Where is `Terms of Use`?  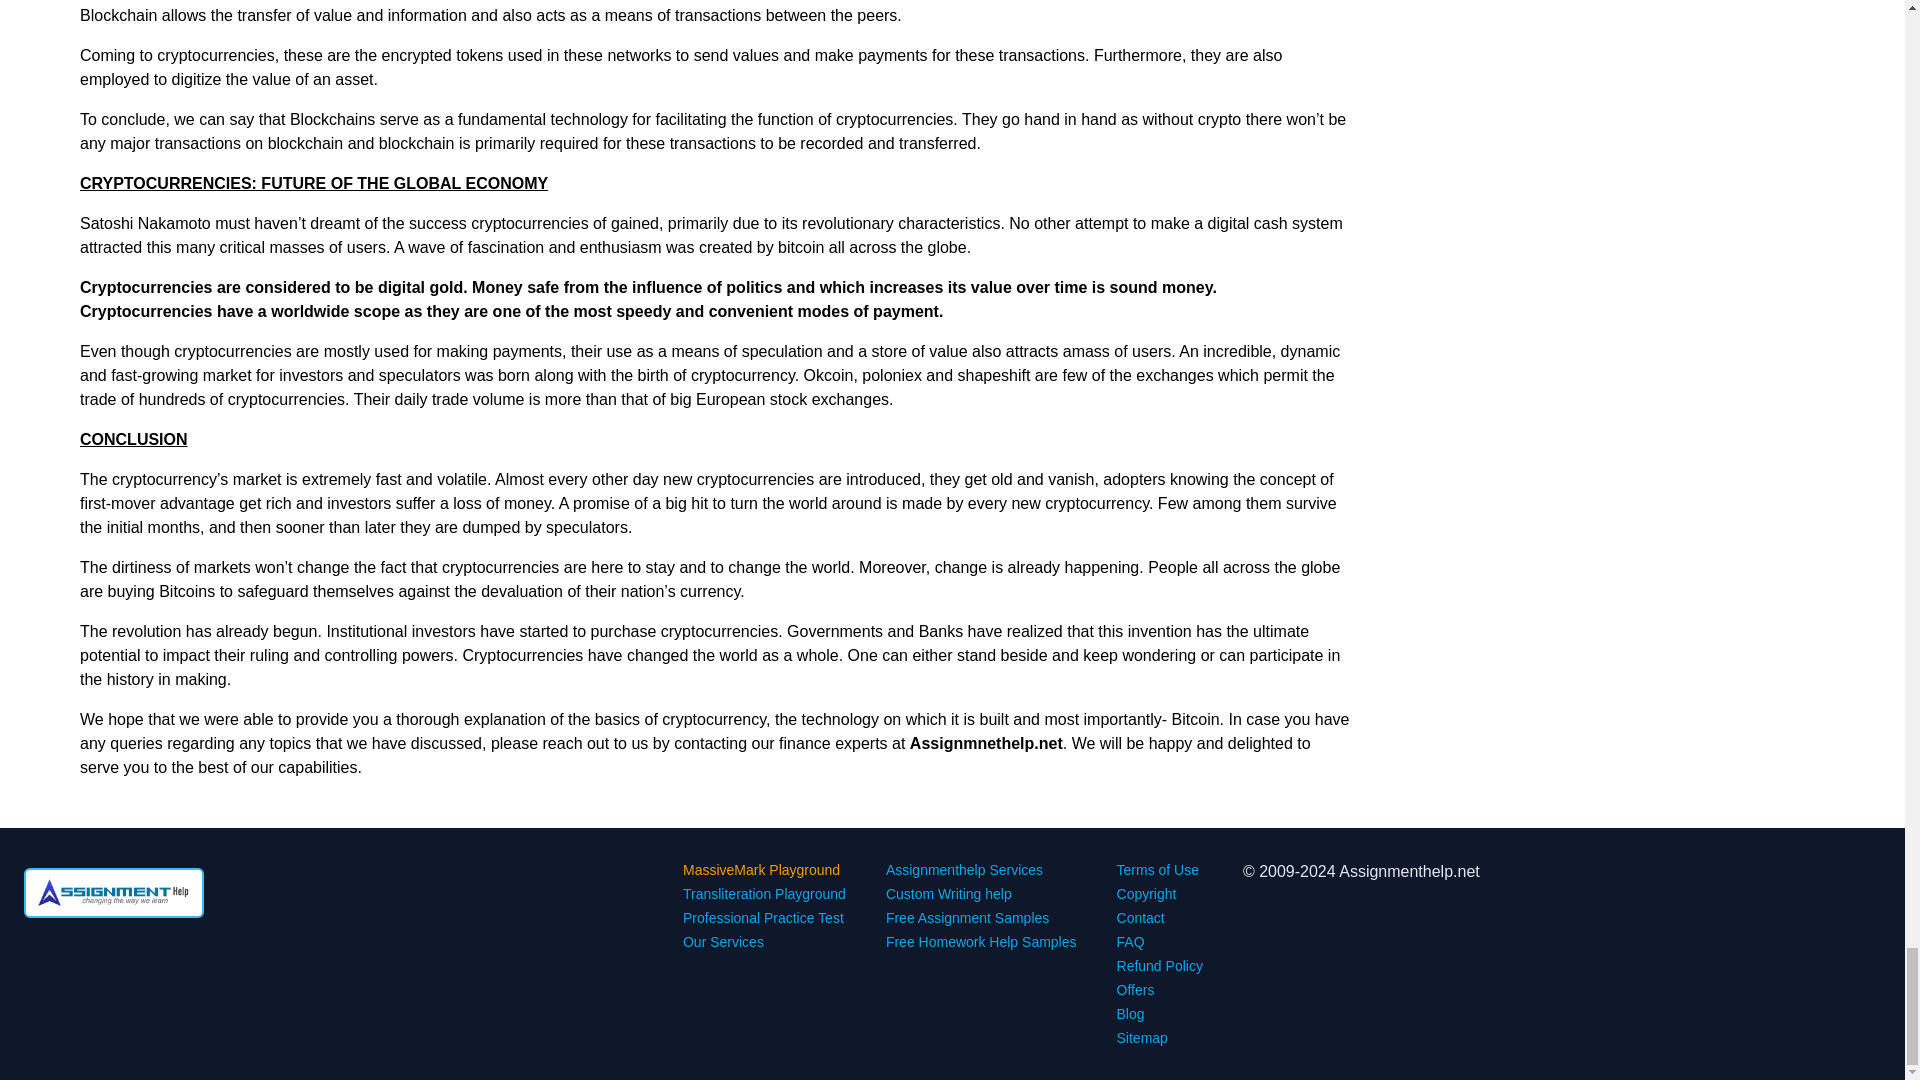
Terms of Use is located at coordinates (1158, 870).